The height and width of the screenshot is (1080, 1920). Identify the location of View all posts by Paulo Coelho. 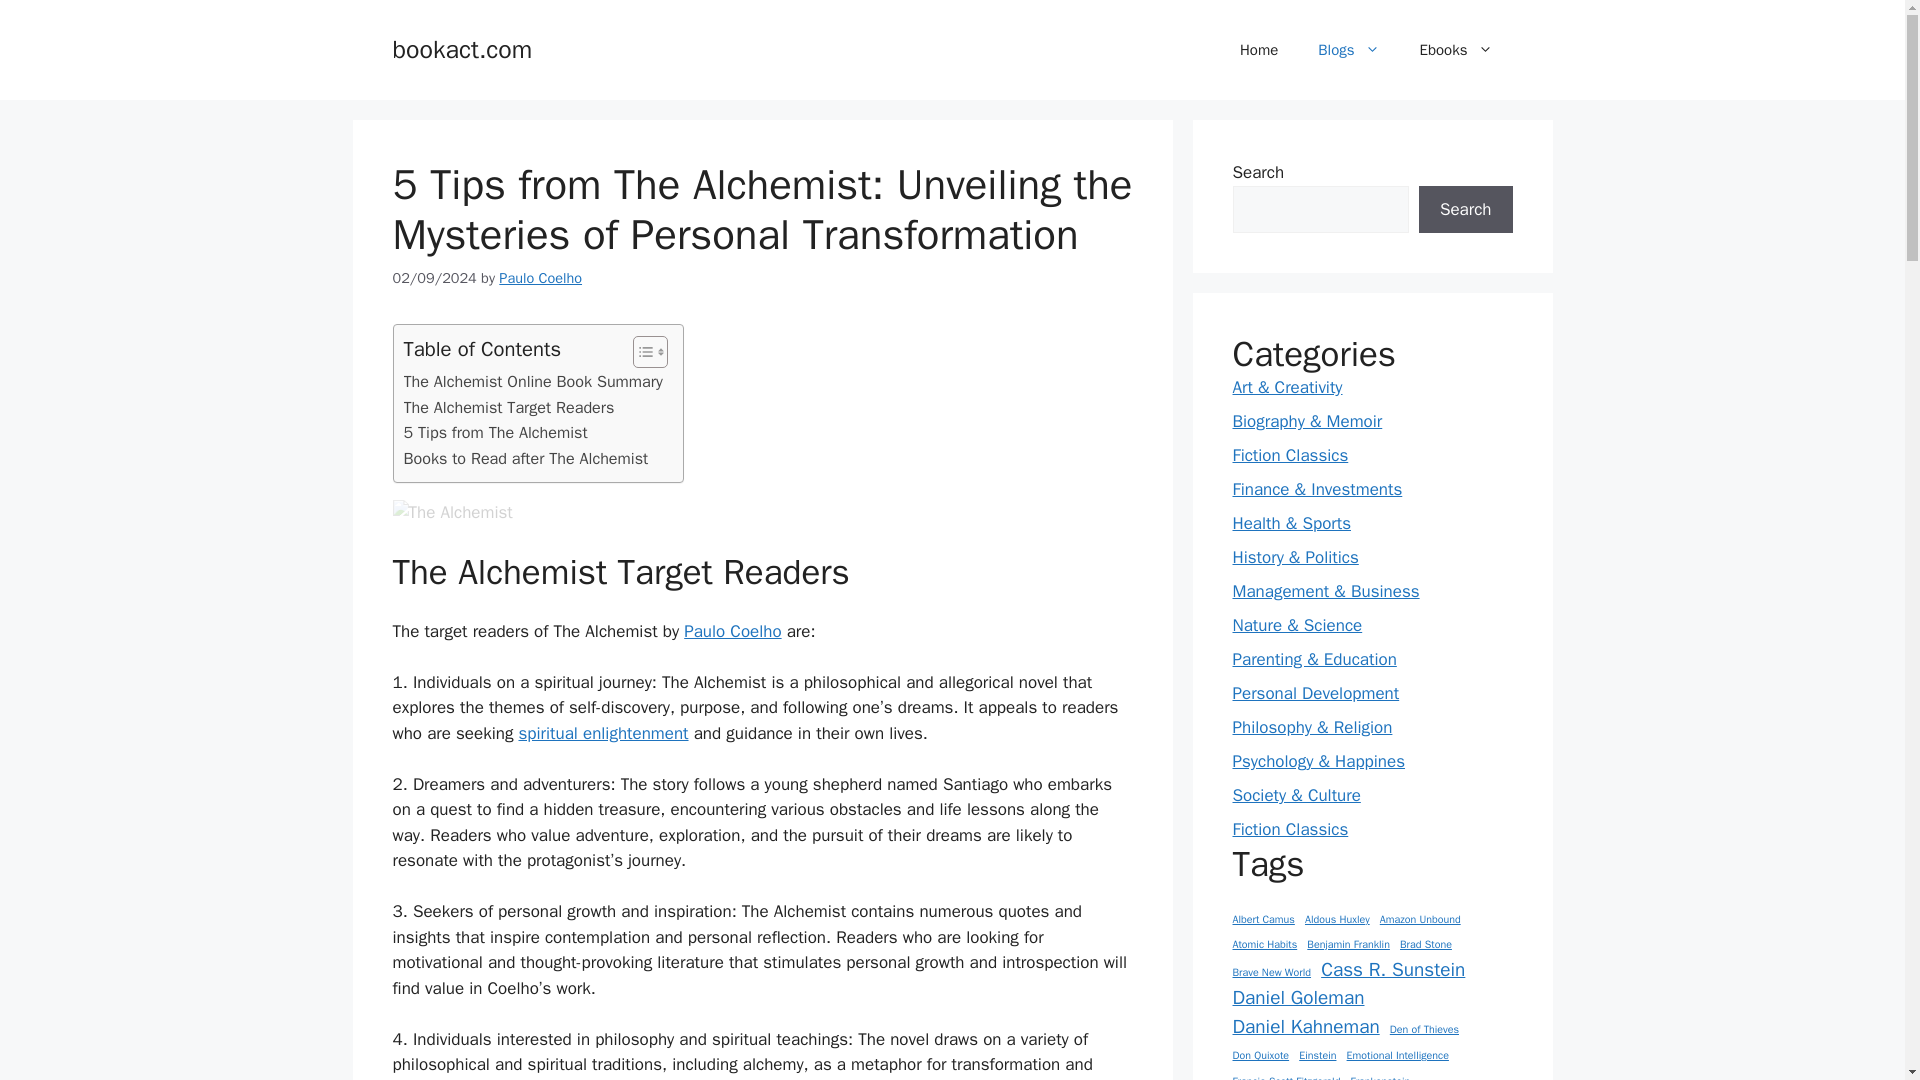
(540, 278).